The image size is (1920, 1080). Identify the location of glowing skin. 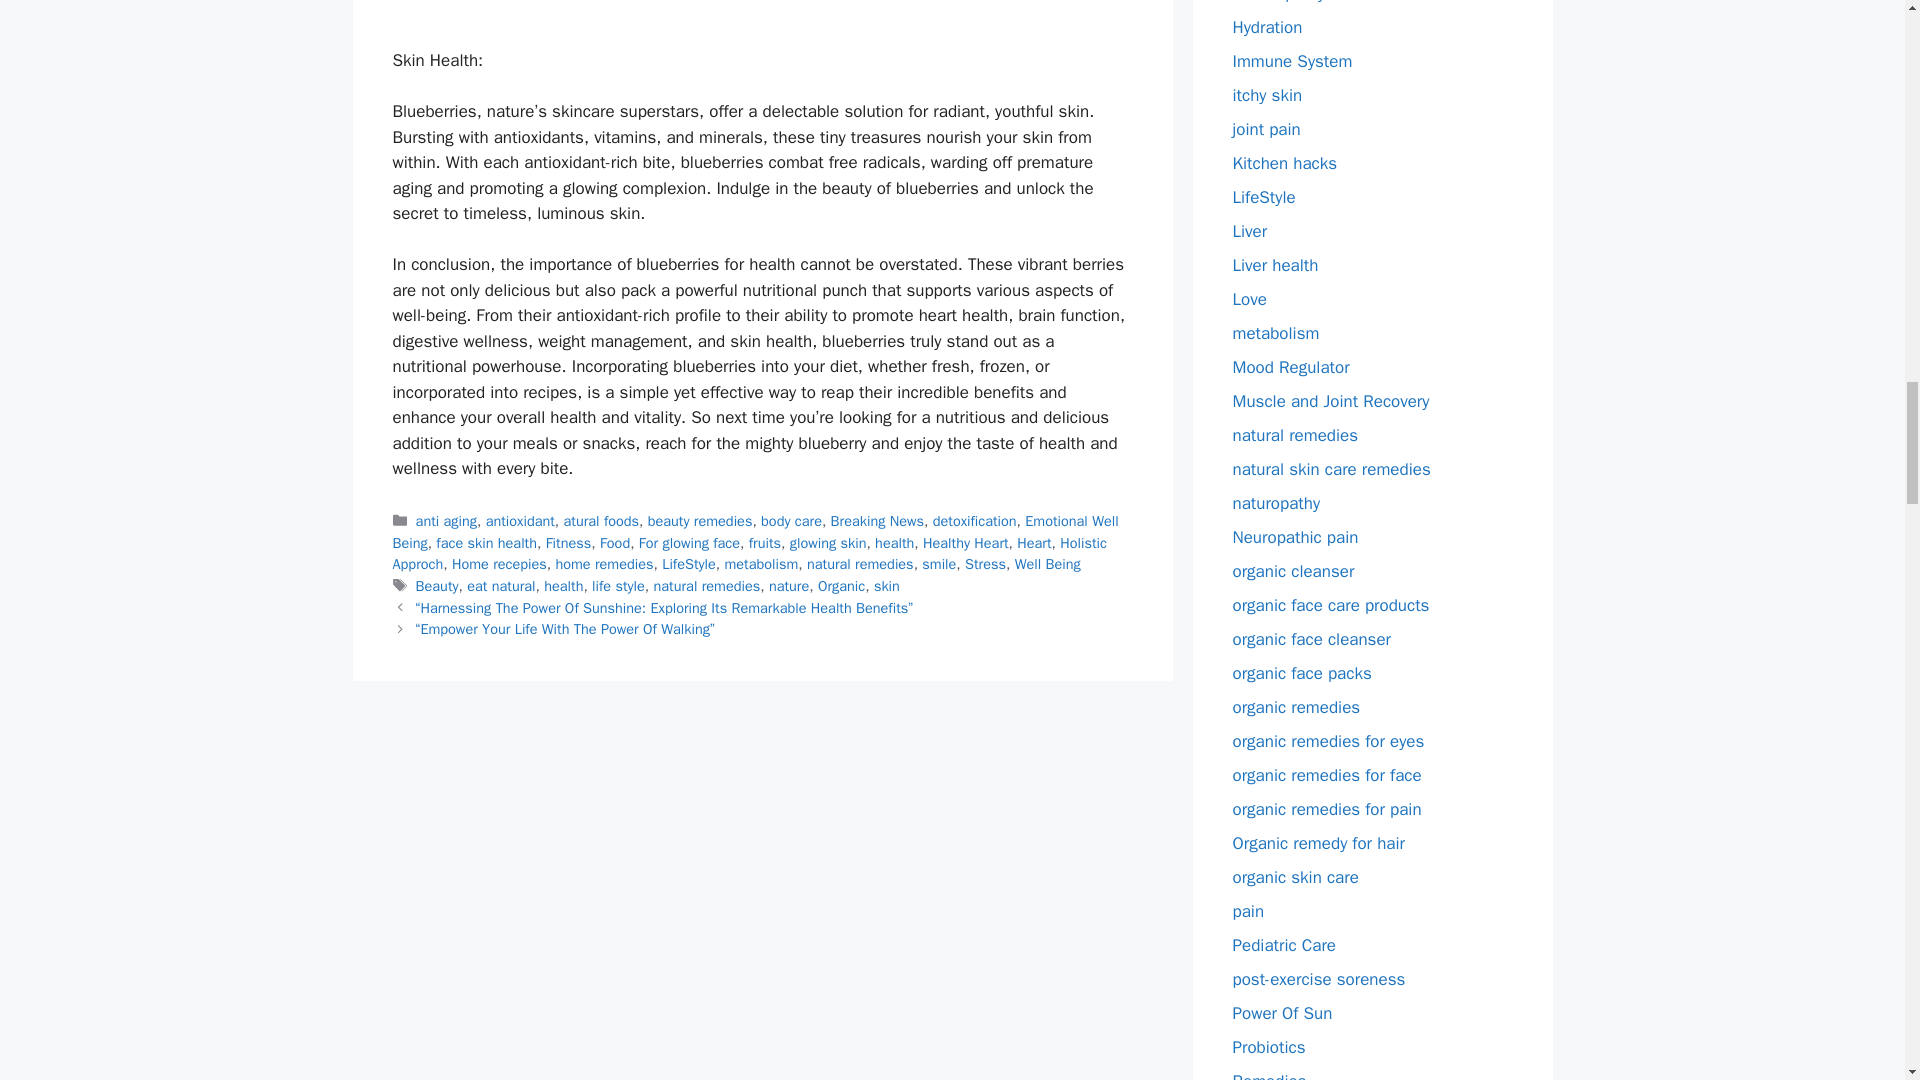
(828, 542).